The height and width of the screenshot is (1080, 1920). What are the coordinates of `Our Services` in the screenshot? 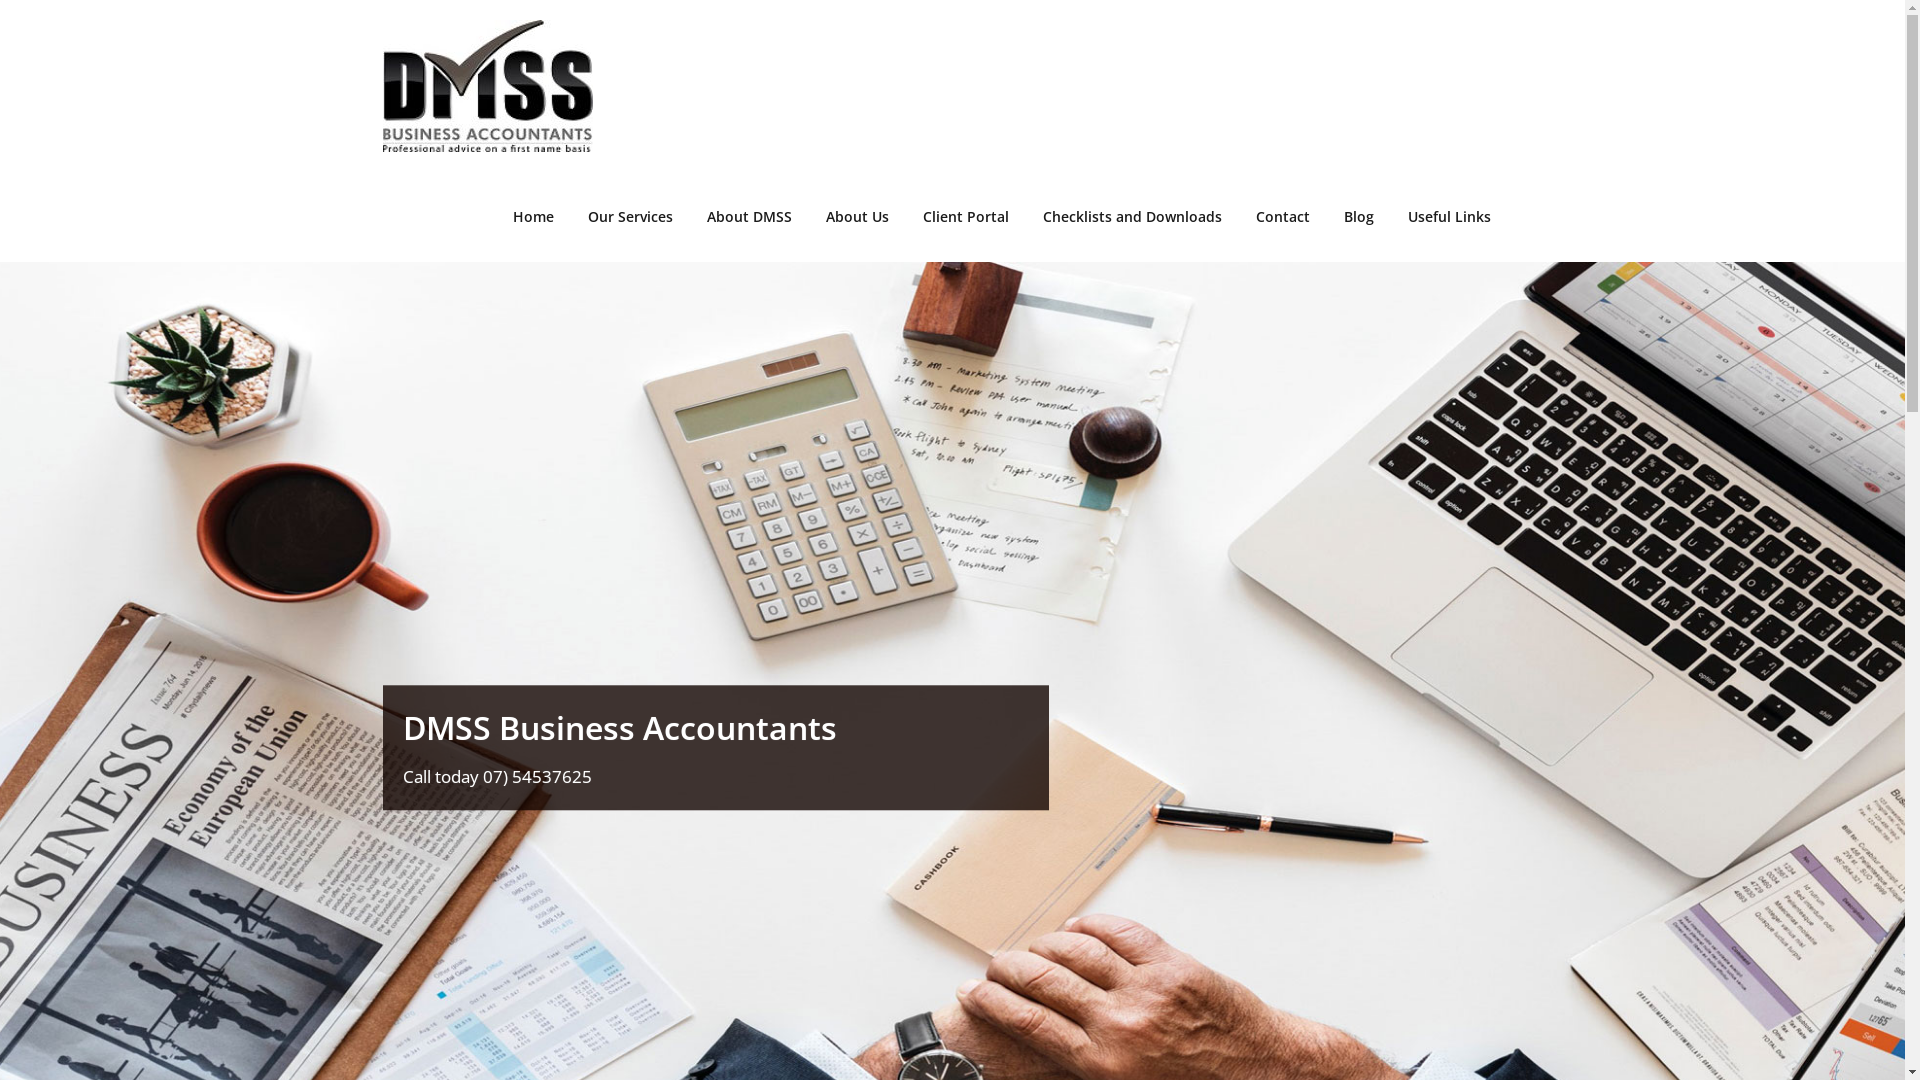 It's located at (630, 217).